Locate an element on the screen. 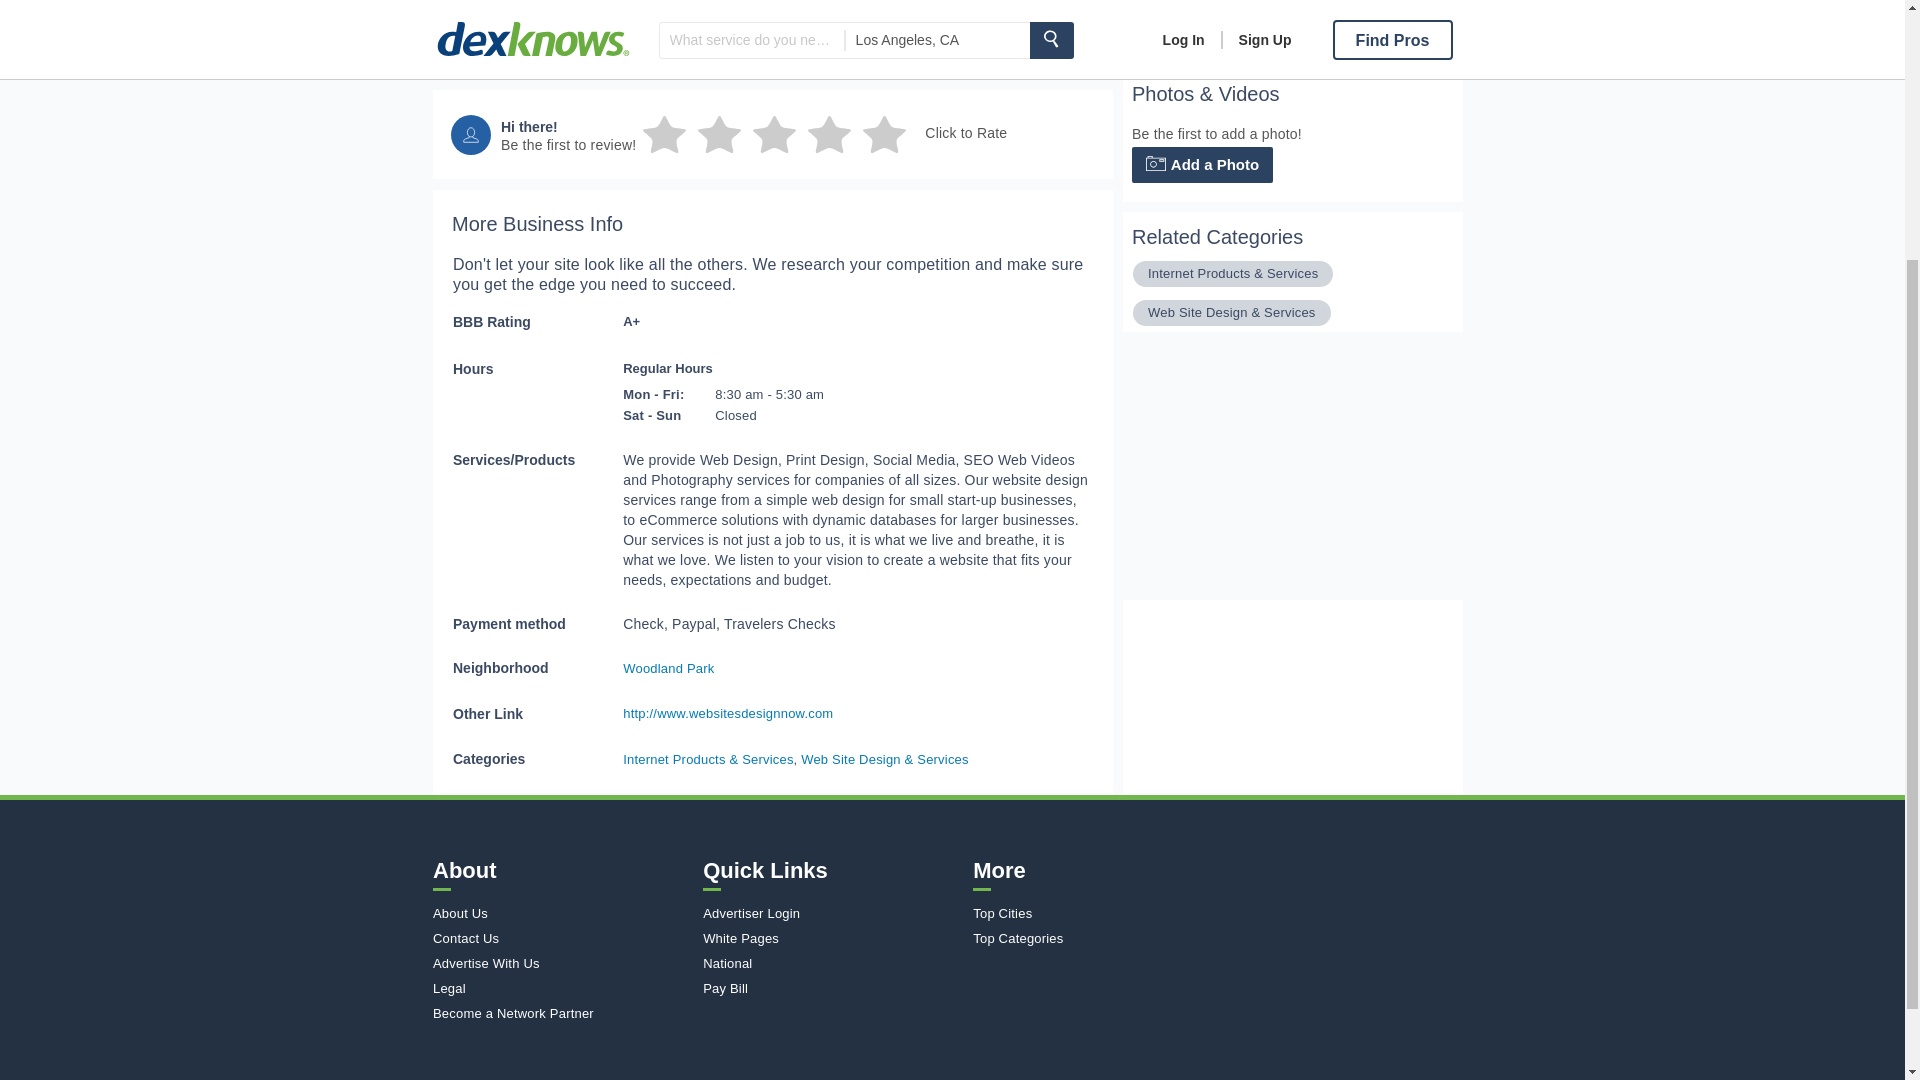  Add a Photo is located at coordinates (1202, 164).